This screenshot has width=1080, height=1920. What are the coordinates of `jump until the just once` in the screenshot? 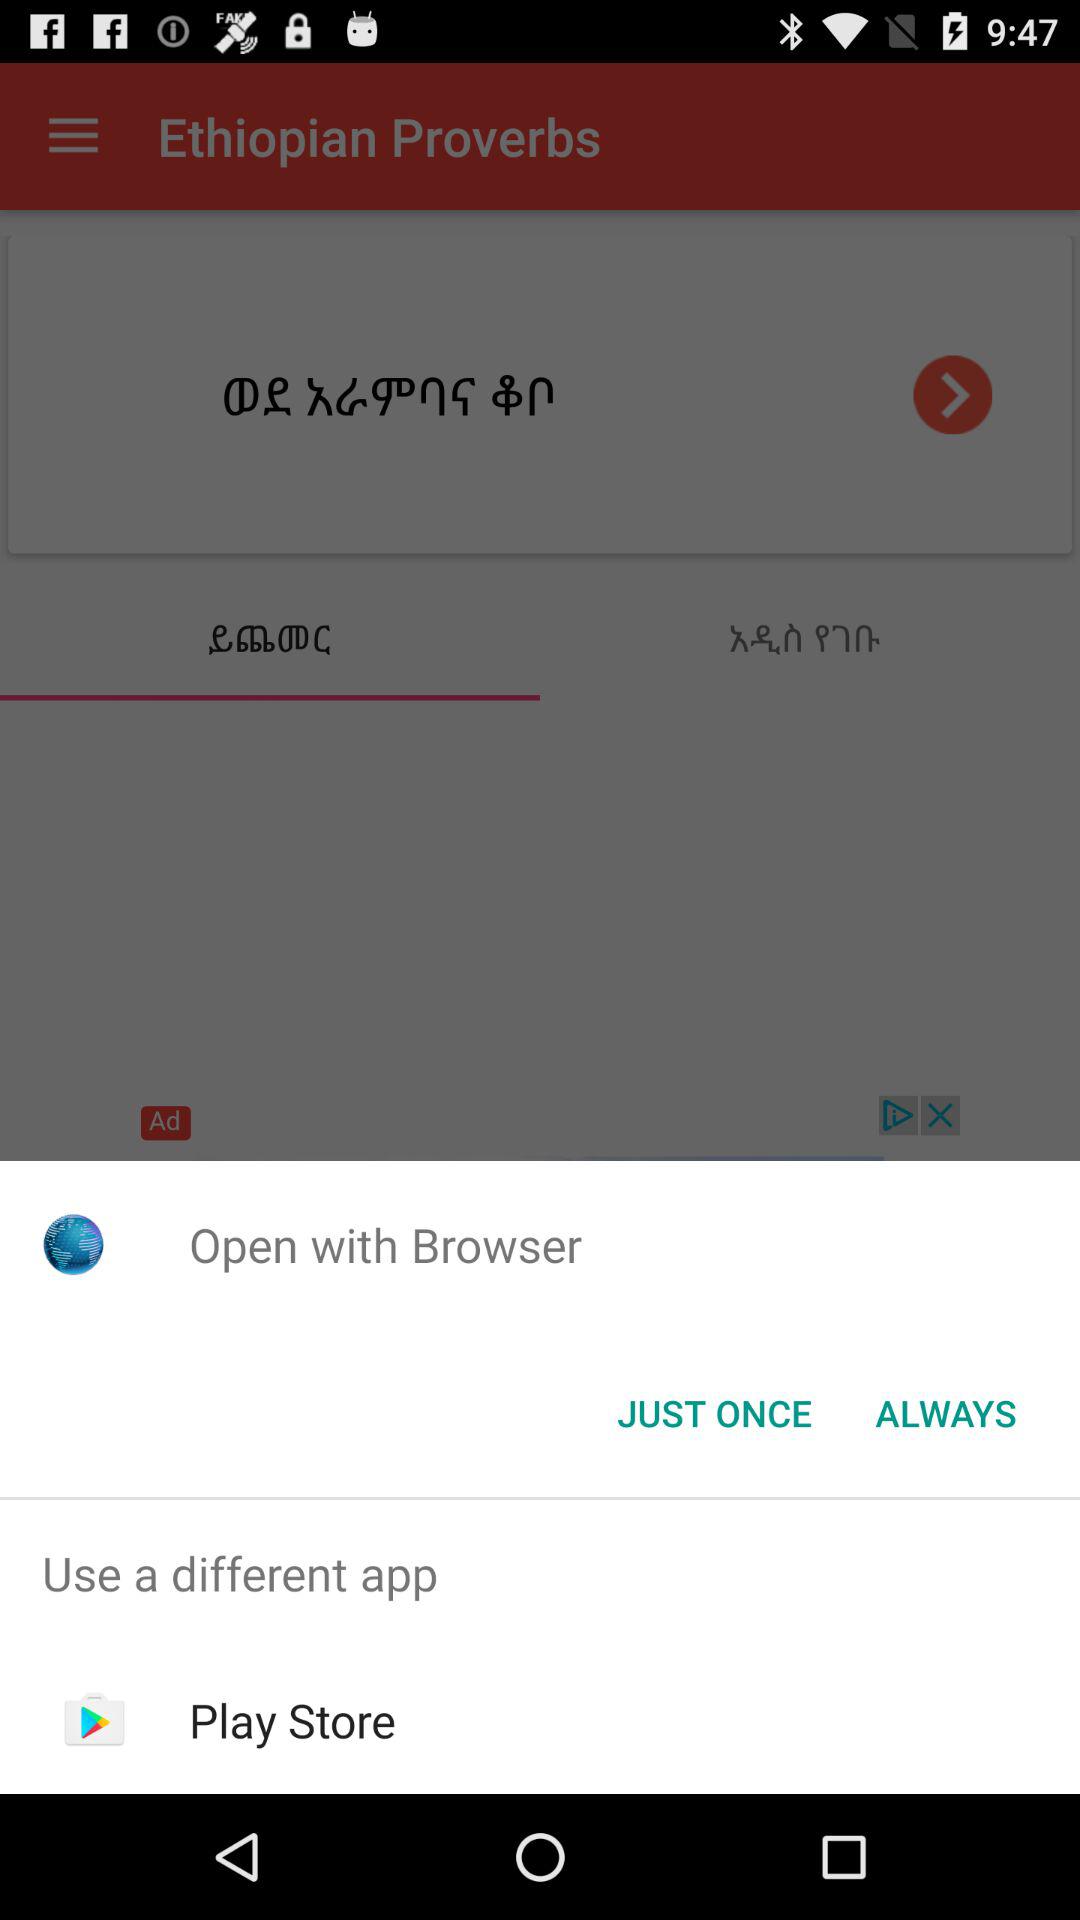 It's located at (714, 1413).